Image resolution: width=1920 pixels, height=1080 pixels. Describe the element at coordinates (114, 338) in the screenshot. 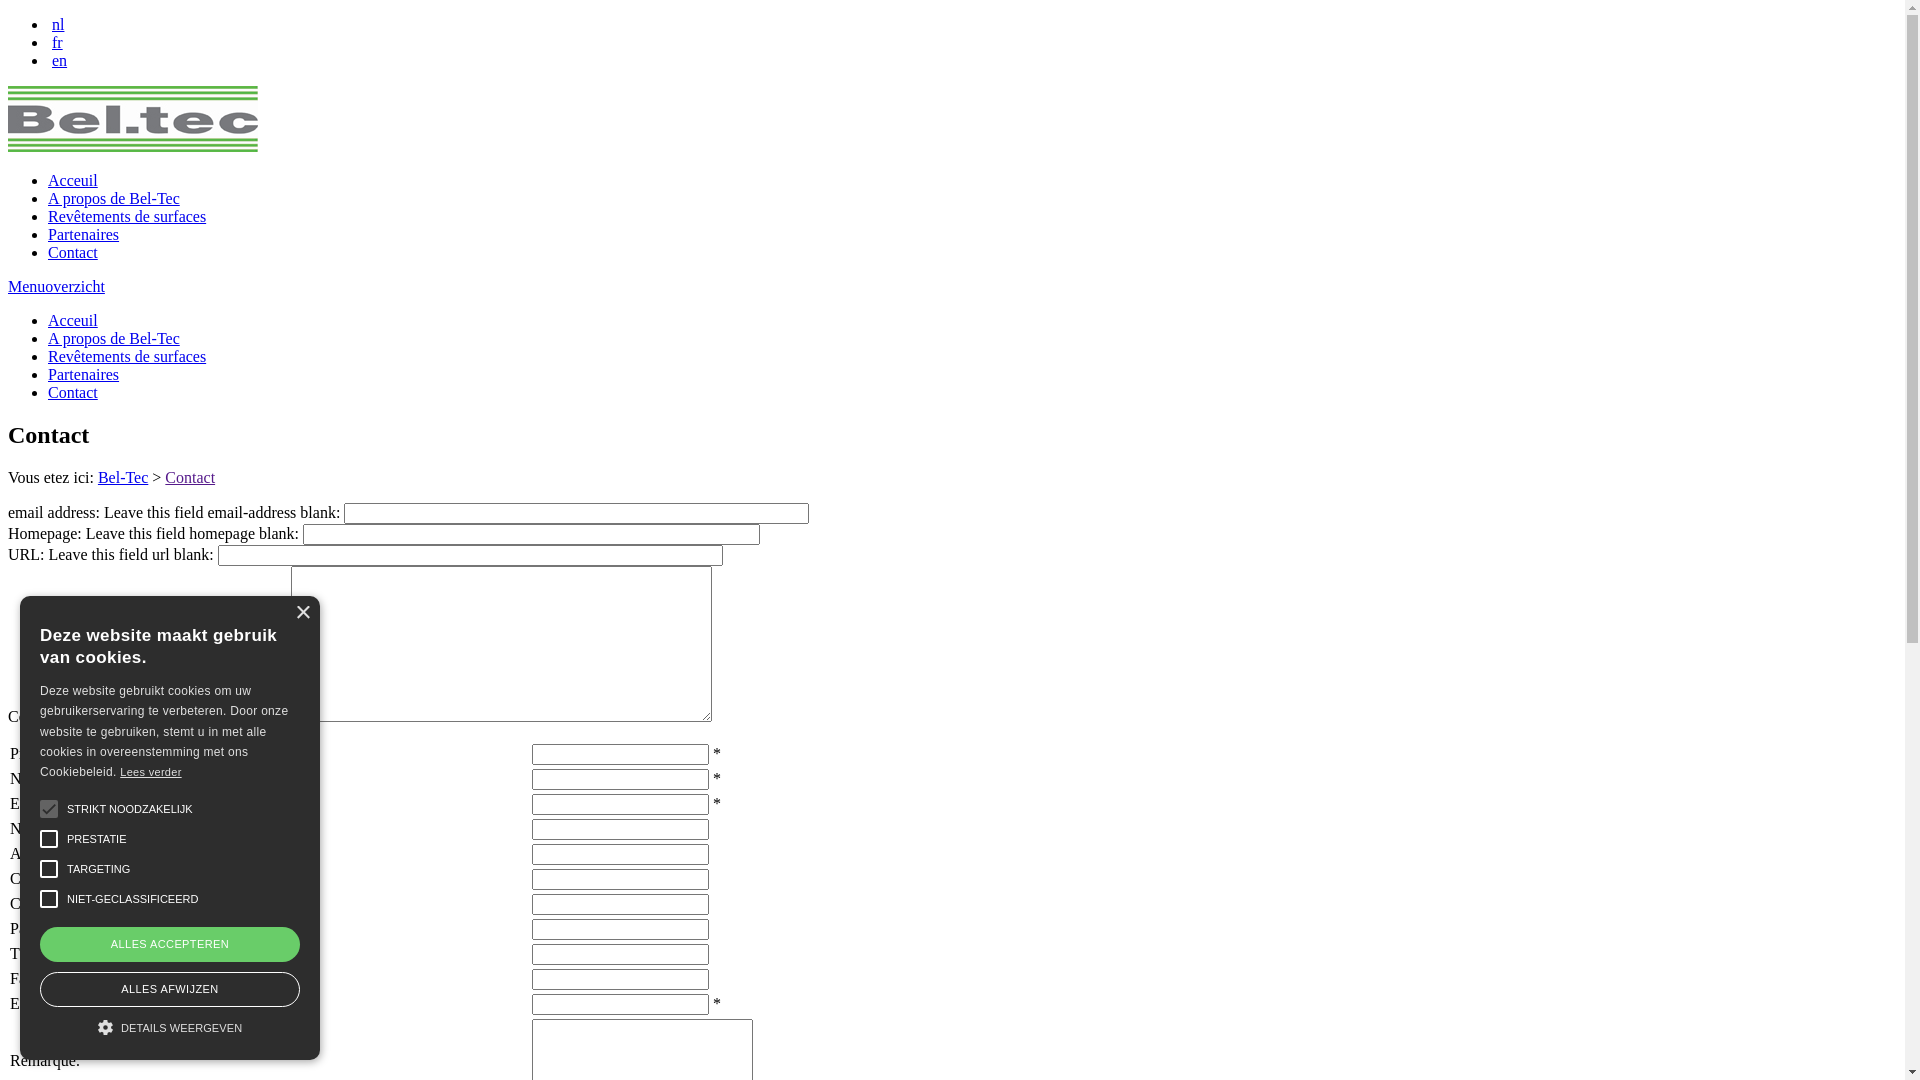

I see `A propos de Bel-Tec` at that location.